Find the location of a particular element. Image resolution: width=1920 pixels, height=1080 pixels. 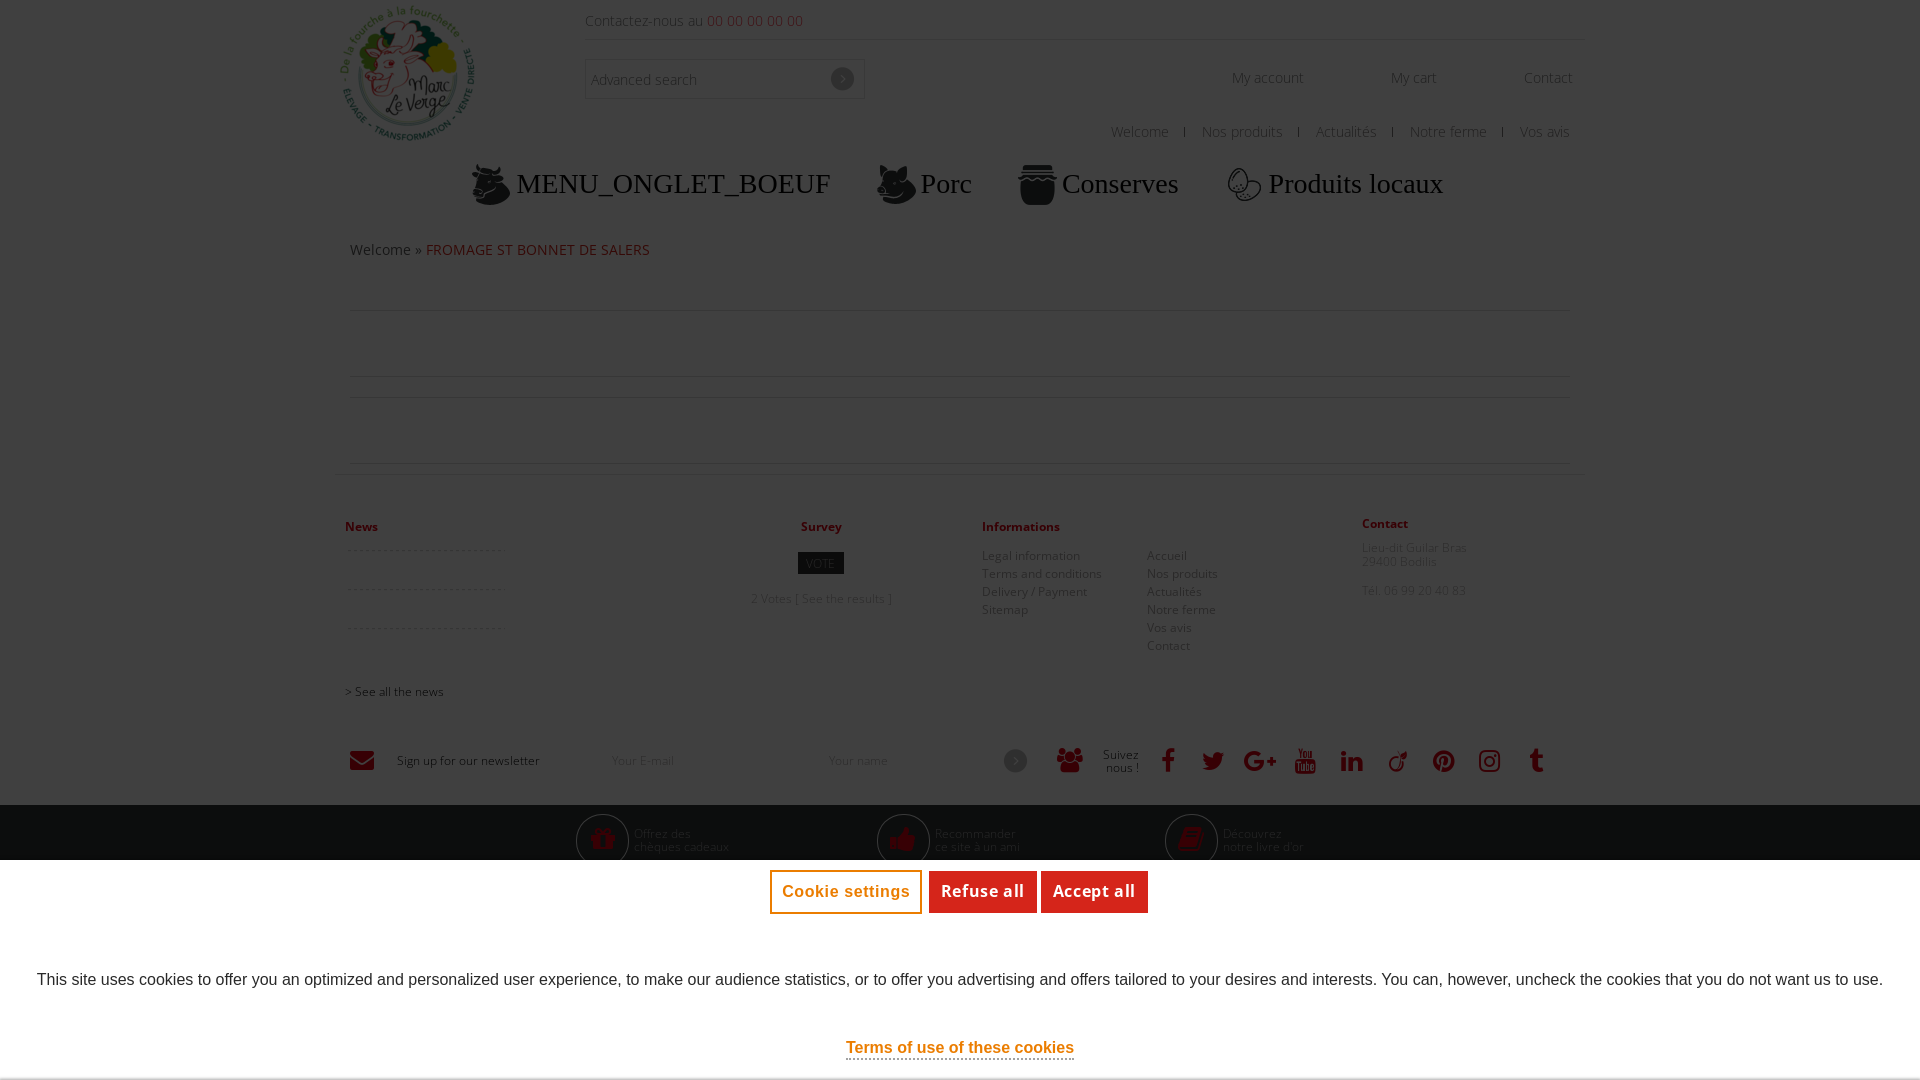

Nos produits is located at coordinates (1182, 574).